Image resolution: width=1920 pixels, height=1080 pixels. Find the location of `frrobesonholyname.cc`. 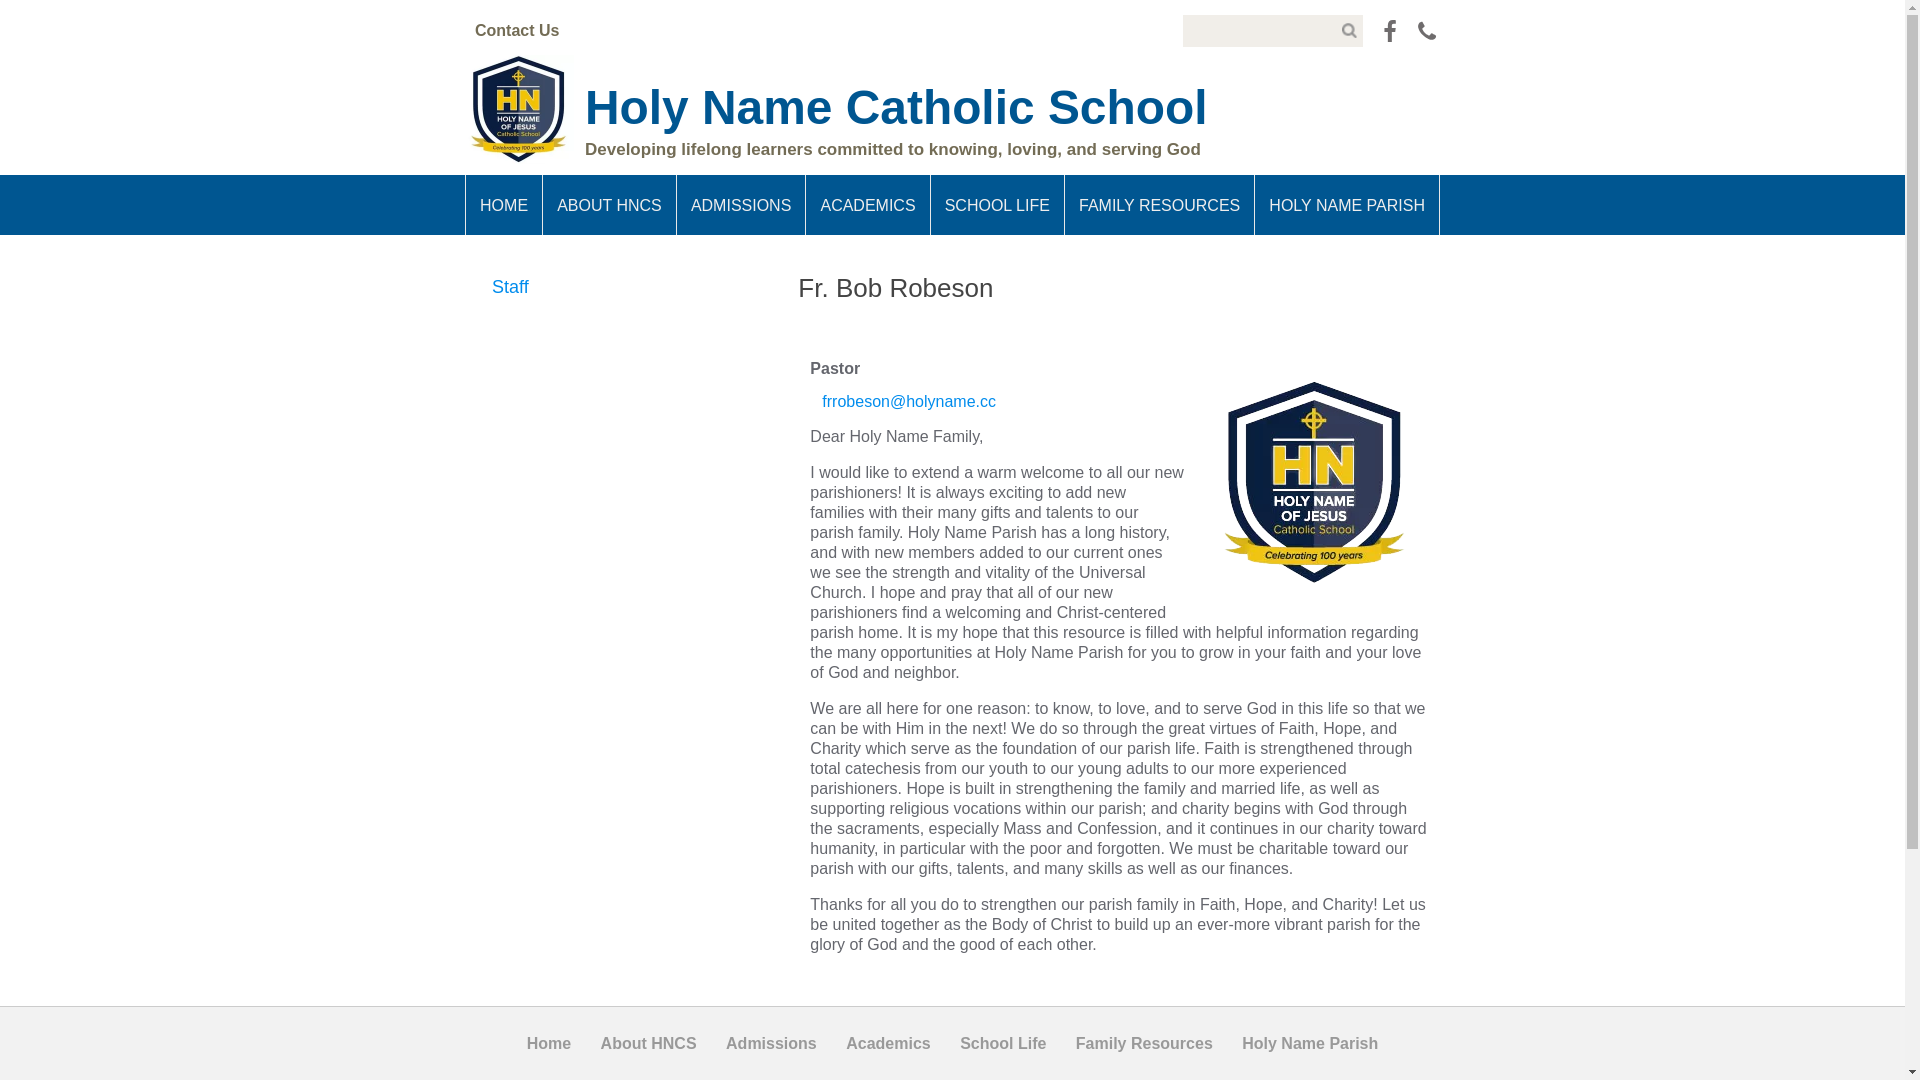

frrobesonholyname.cc is located at coordinates (1119, 402).